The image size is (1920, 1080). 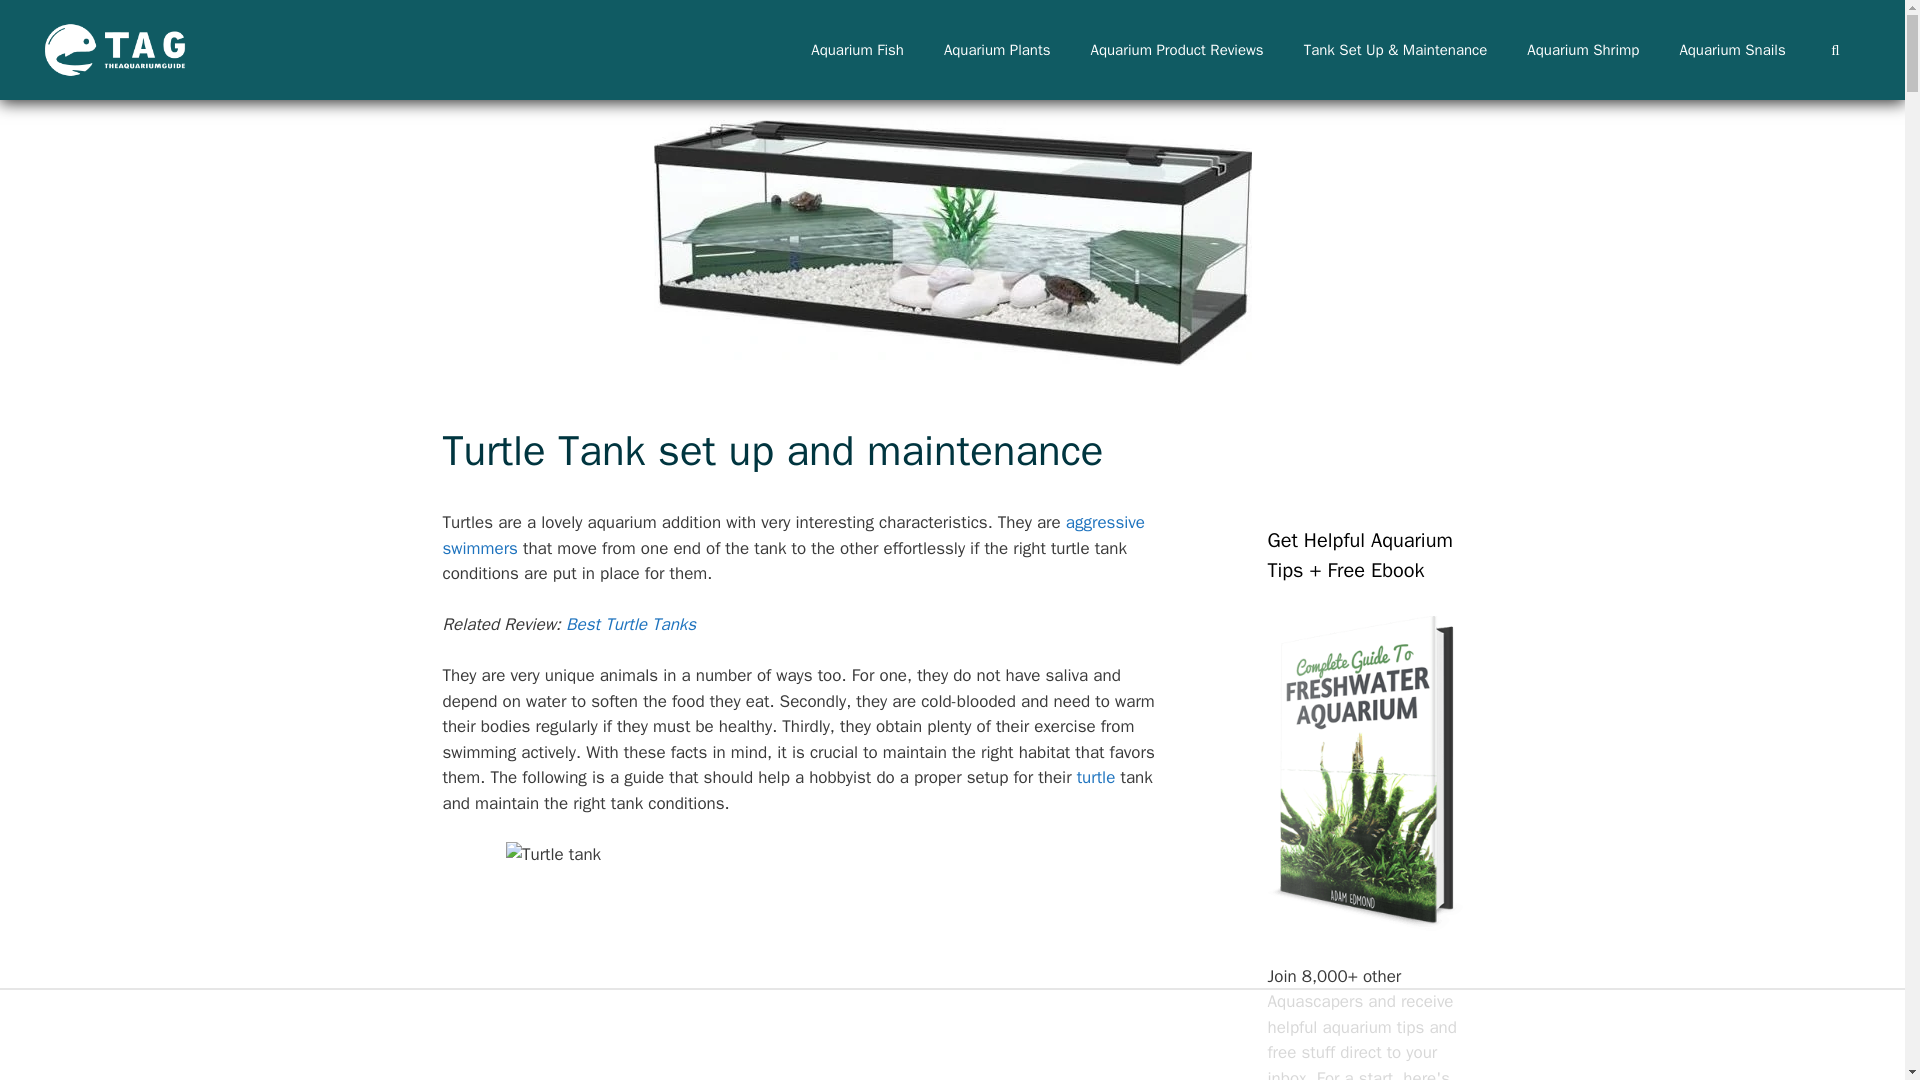 What do you see at coordinates (1582, 50) in the screenshot?
I see `Aquarium Shrimp` at bounding box center [1582, 50].